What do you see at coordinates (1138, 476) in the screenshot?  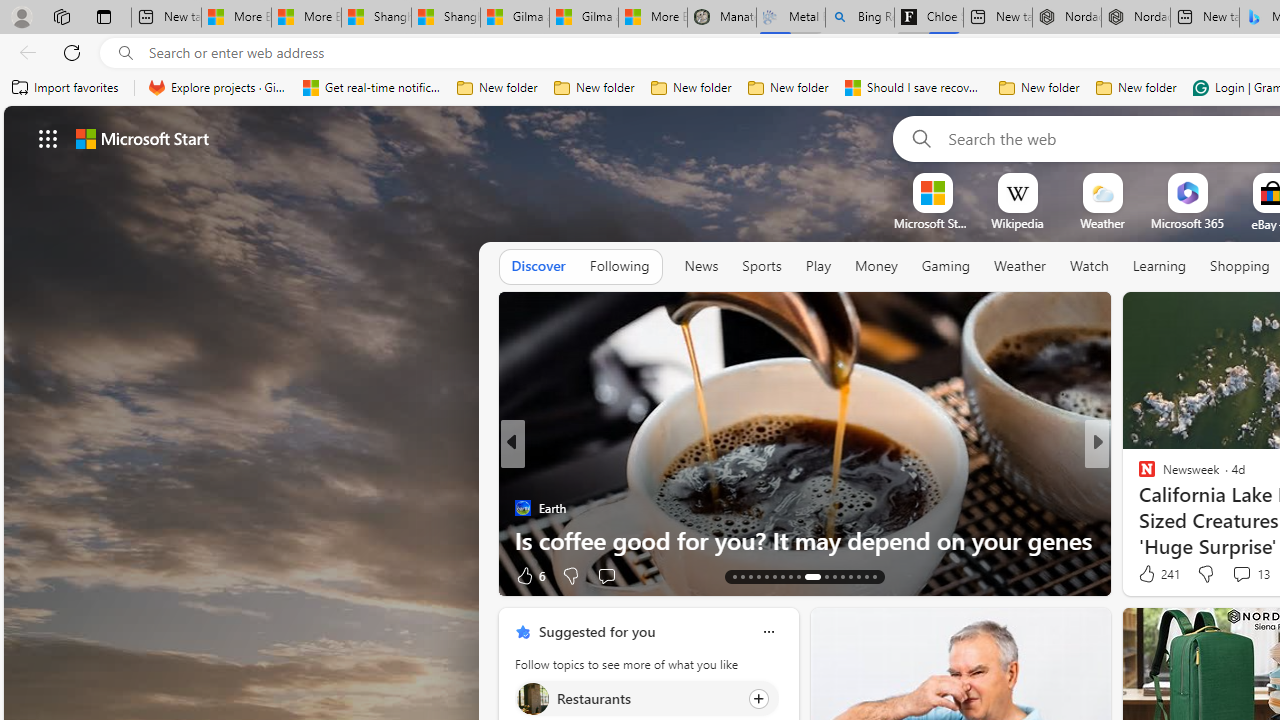 I see `Business Insider` at bounding box center [1138, 476].